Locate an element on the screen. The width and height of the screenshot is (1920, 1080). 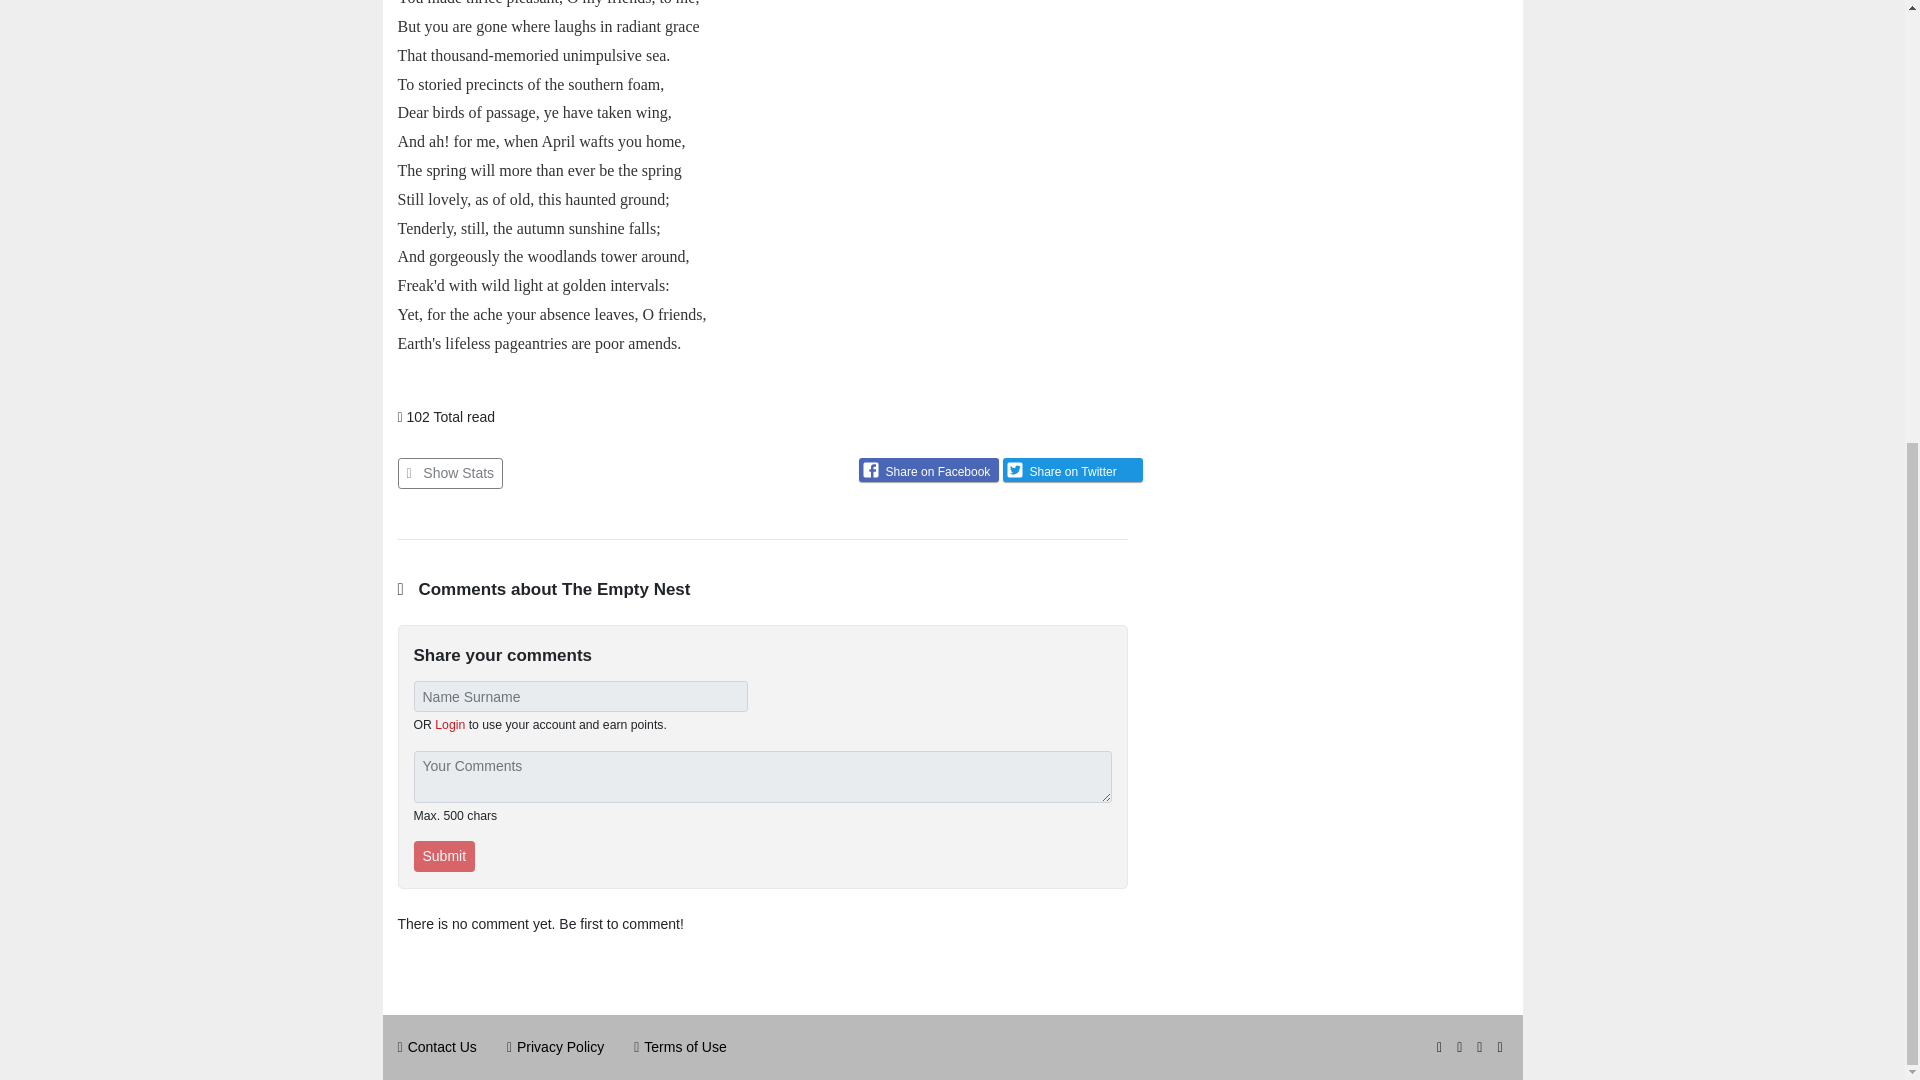
Privacy Policy is located at coordinates (560, 1046).